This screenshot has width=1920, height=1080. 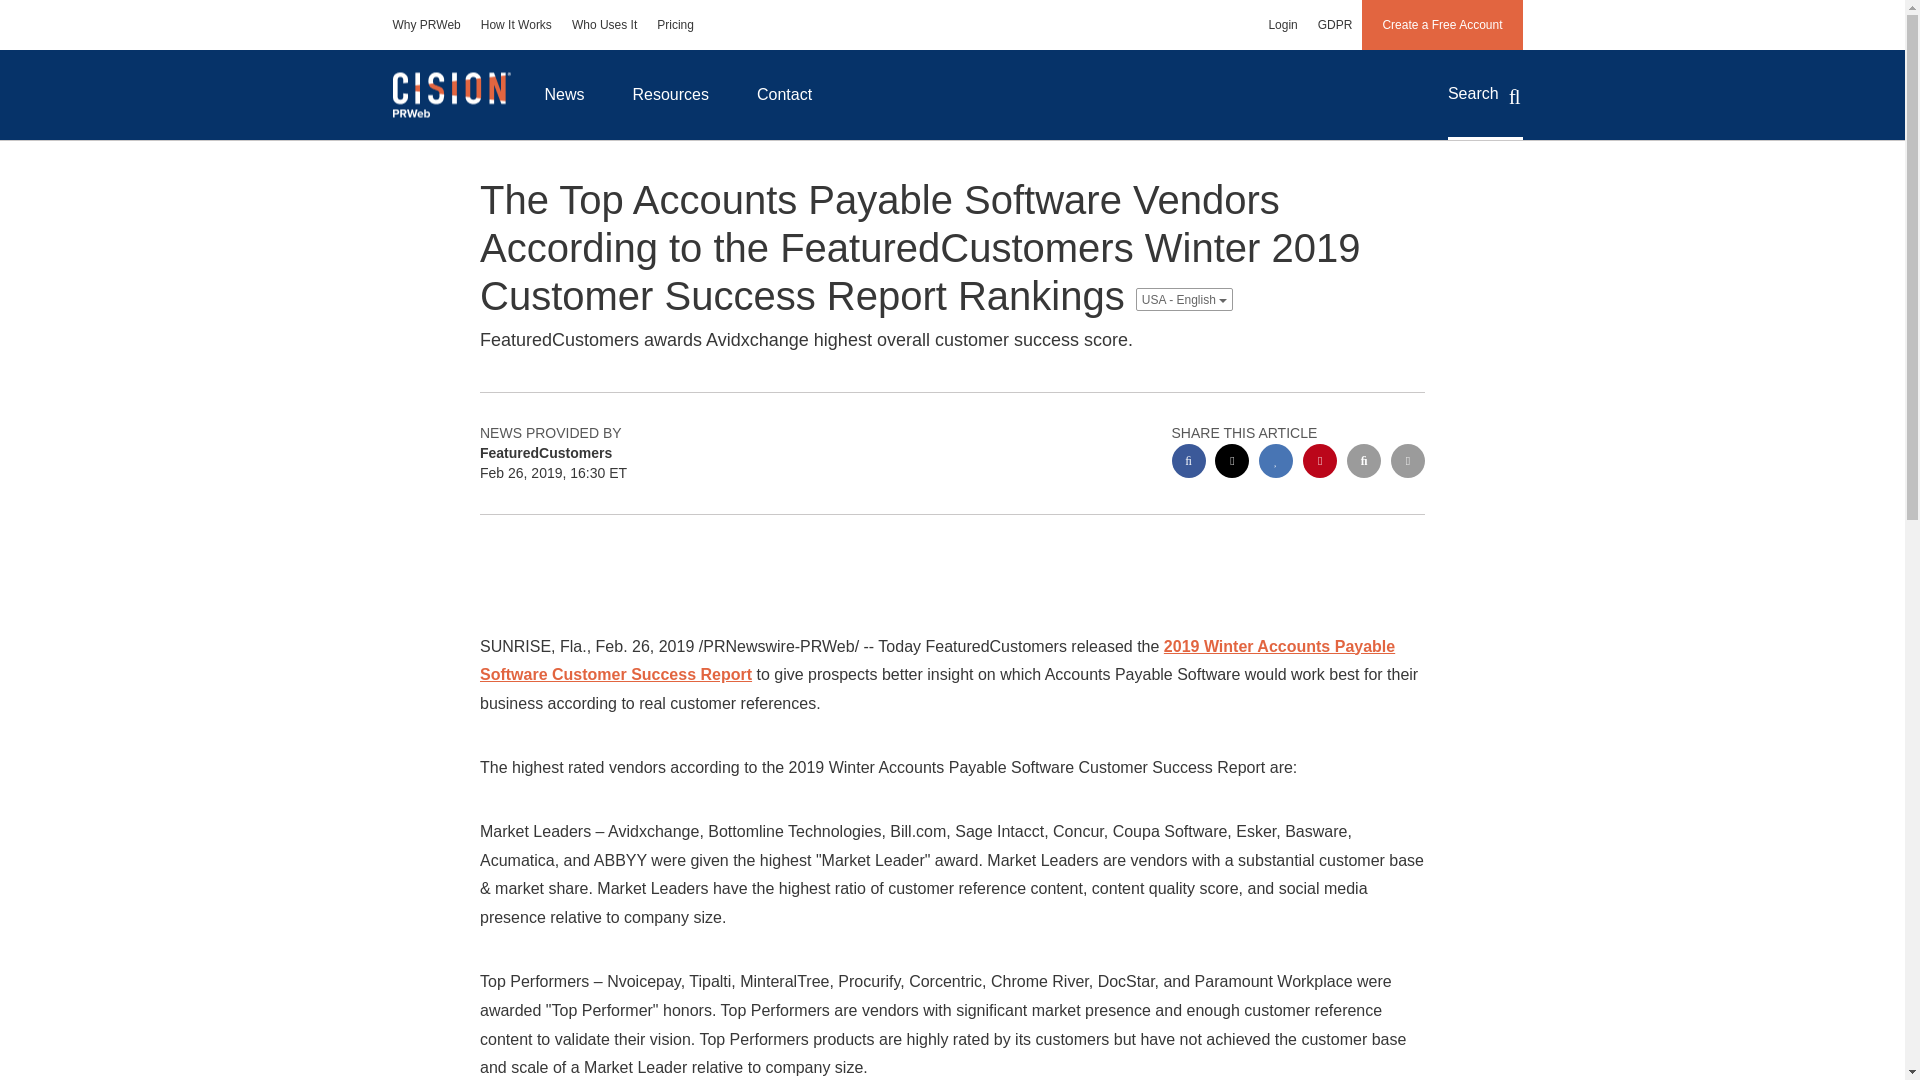 What do you see at coordinates (670, 94) in the screenshot?
I see `Resources` at bounding box center [670, 94].